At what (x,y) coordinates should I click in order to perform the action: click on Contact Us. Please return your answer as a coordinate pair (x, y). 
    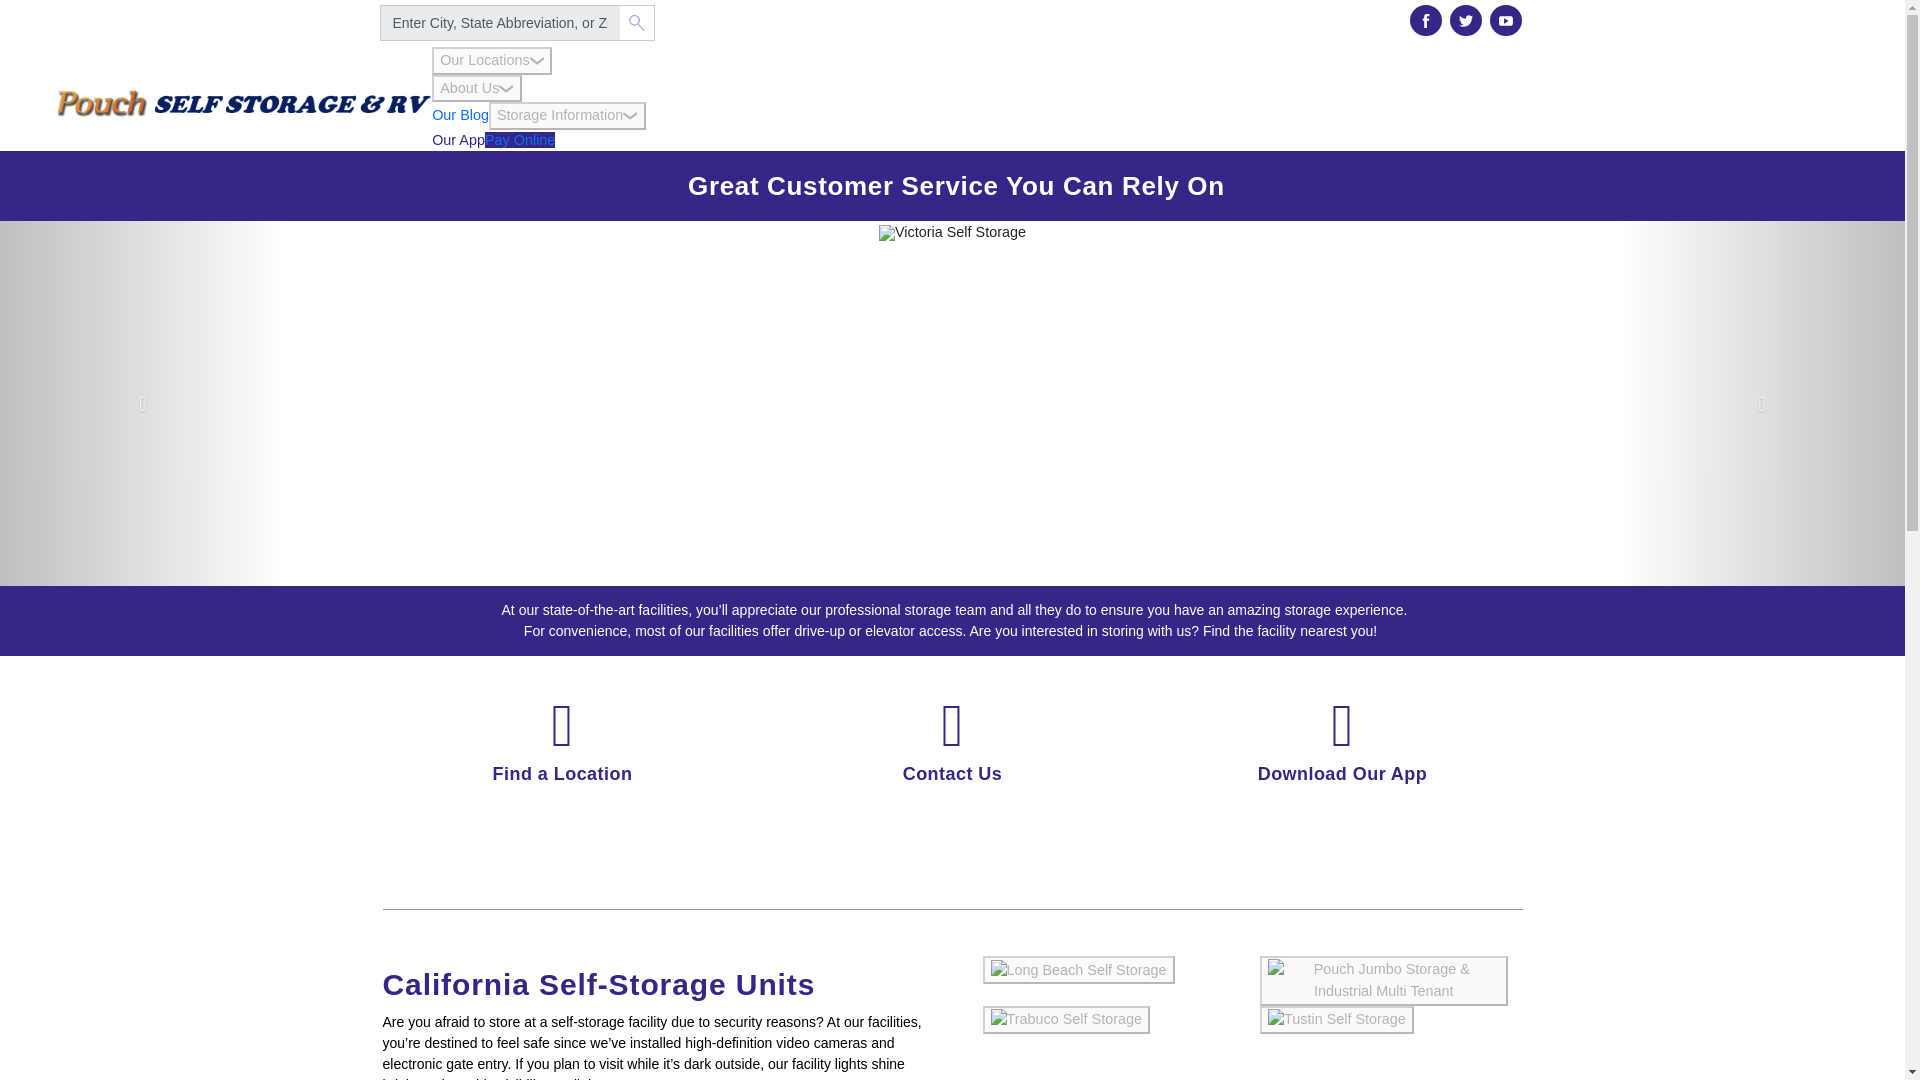
    Looking at the image, I should click on (952, 774).